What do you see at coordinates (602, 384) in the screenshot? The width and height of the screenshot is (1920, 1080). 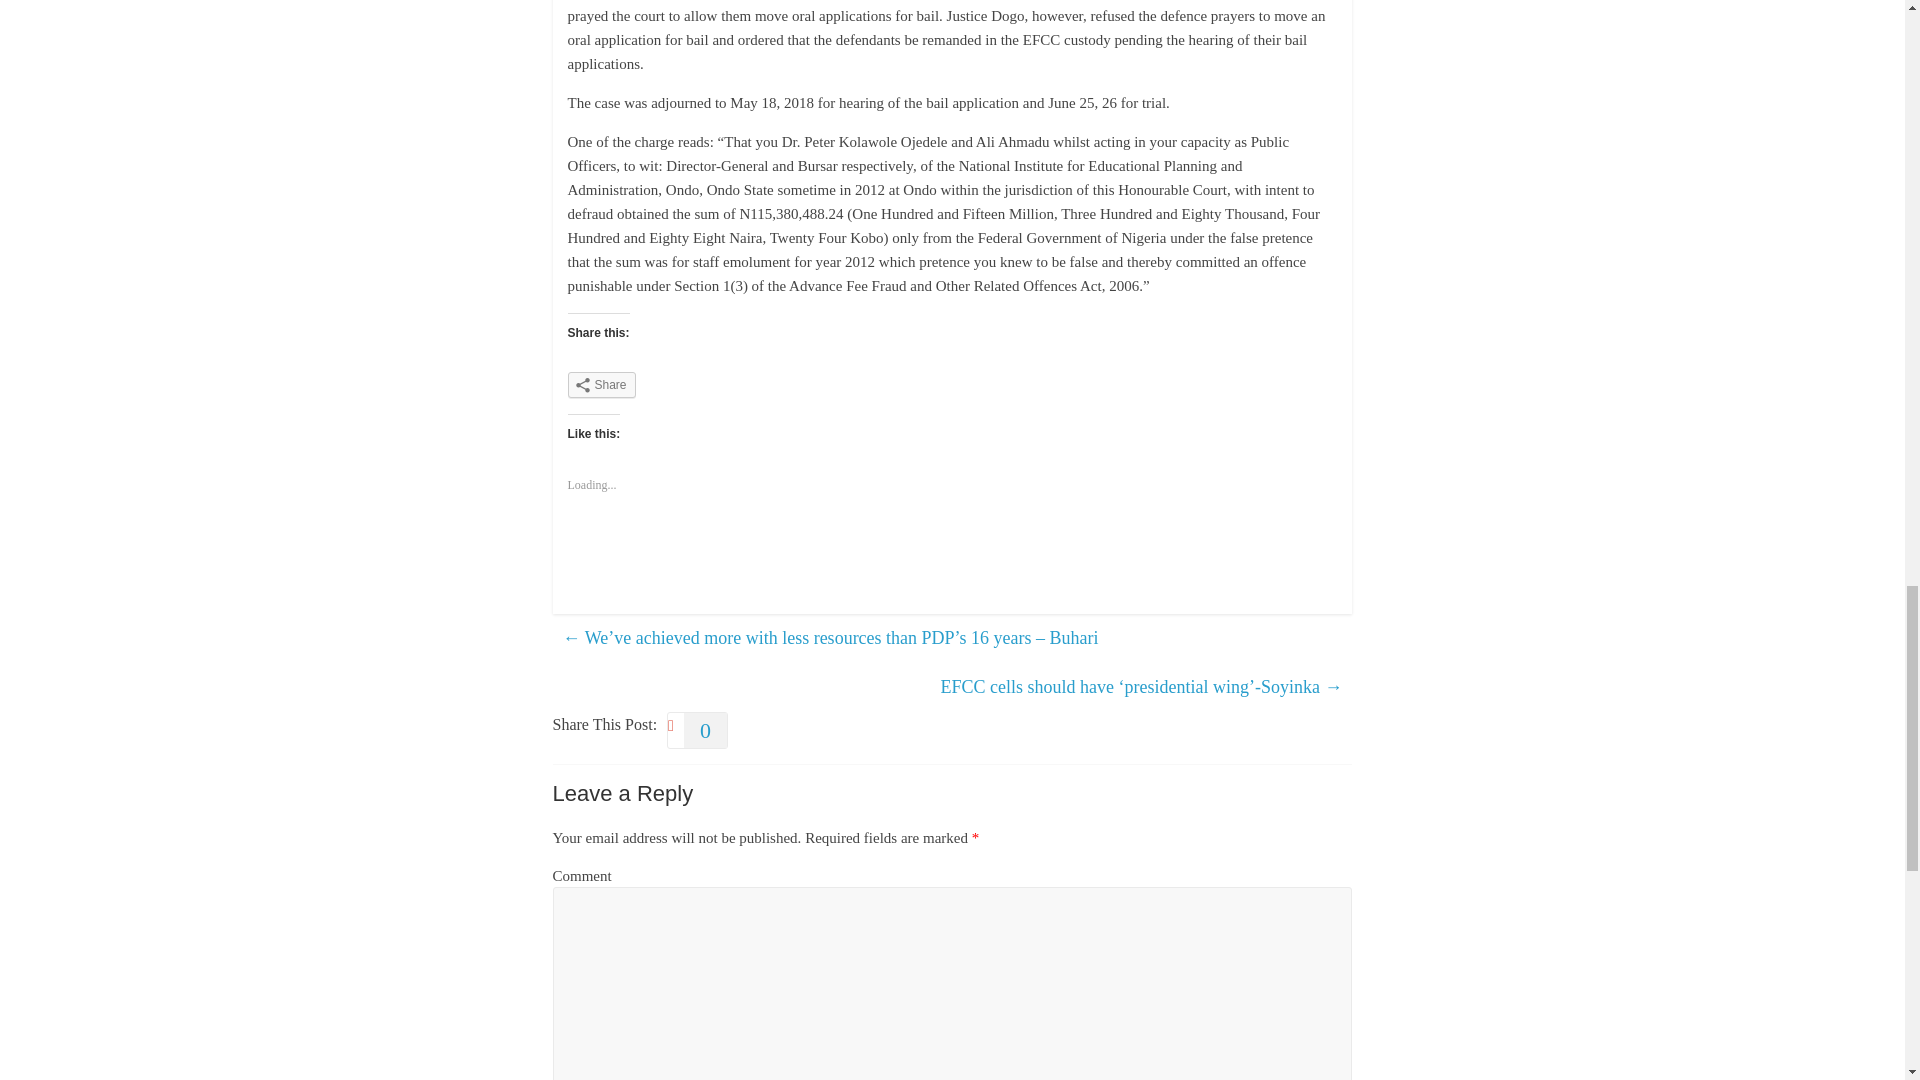 I see `Share` at bounding box center [602, 384].